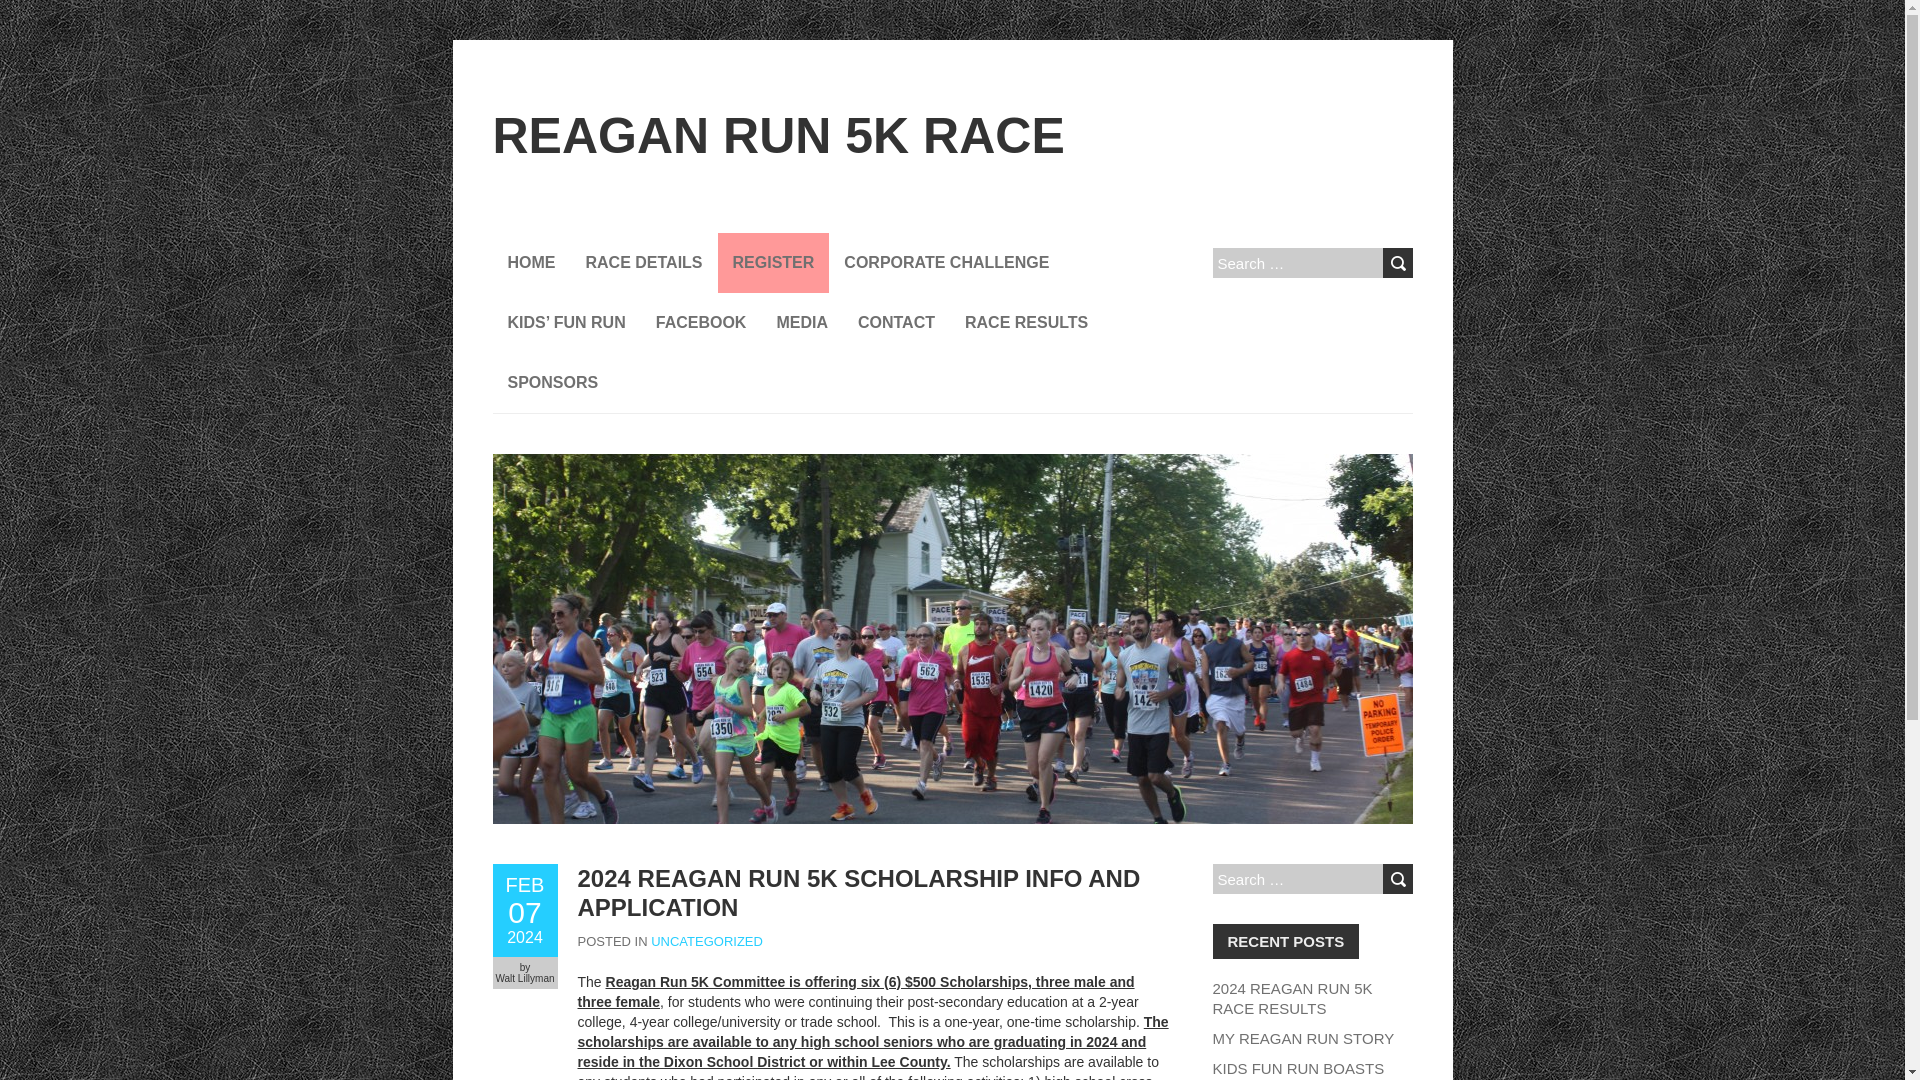 Image resolution: width=1920 pixels, height=1080 pixels. Describe the element at coordinates (774, 262) in the screenshot. I see `REGISTER` at that location.